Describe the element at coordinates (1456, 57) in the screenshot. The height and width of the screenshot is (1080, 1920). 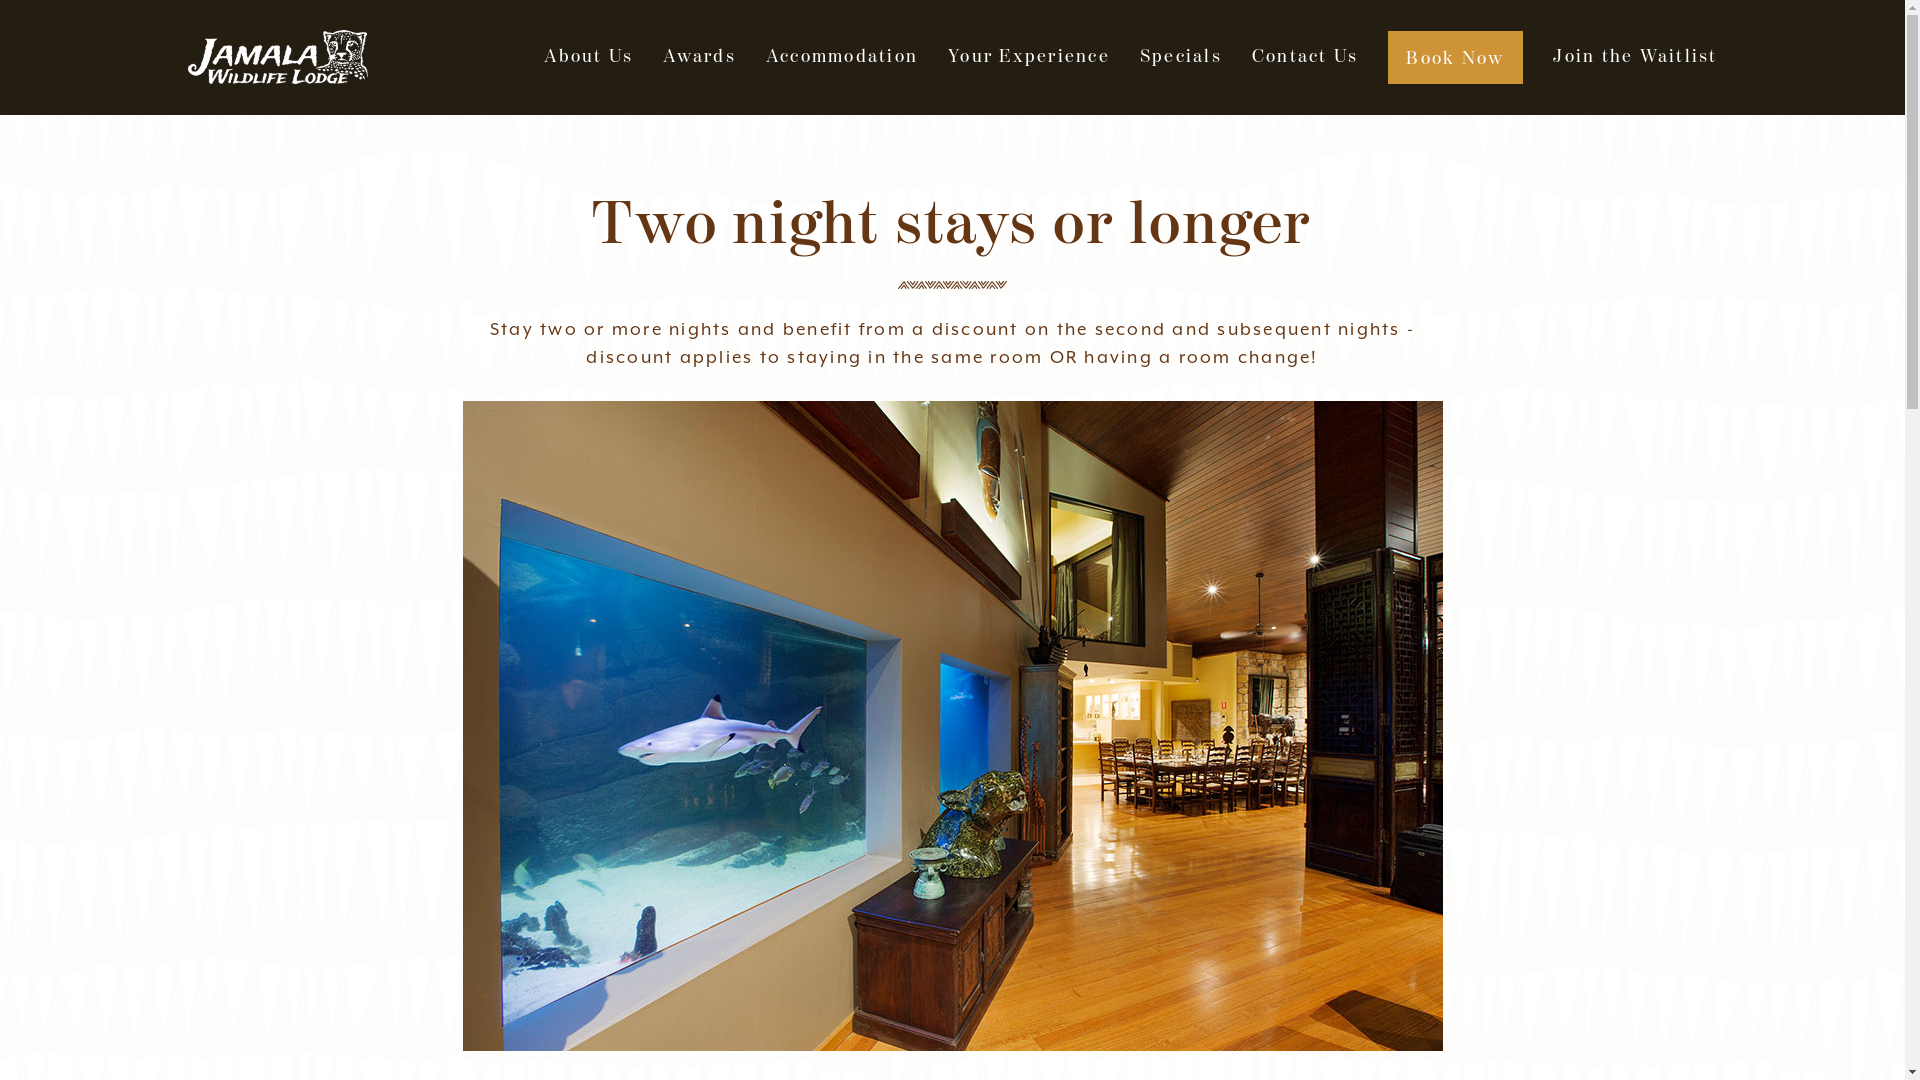
I see `Book Now` at that location.